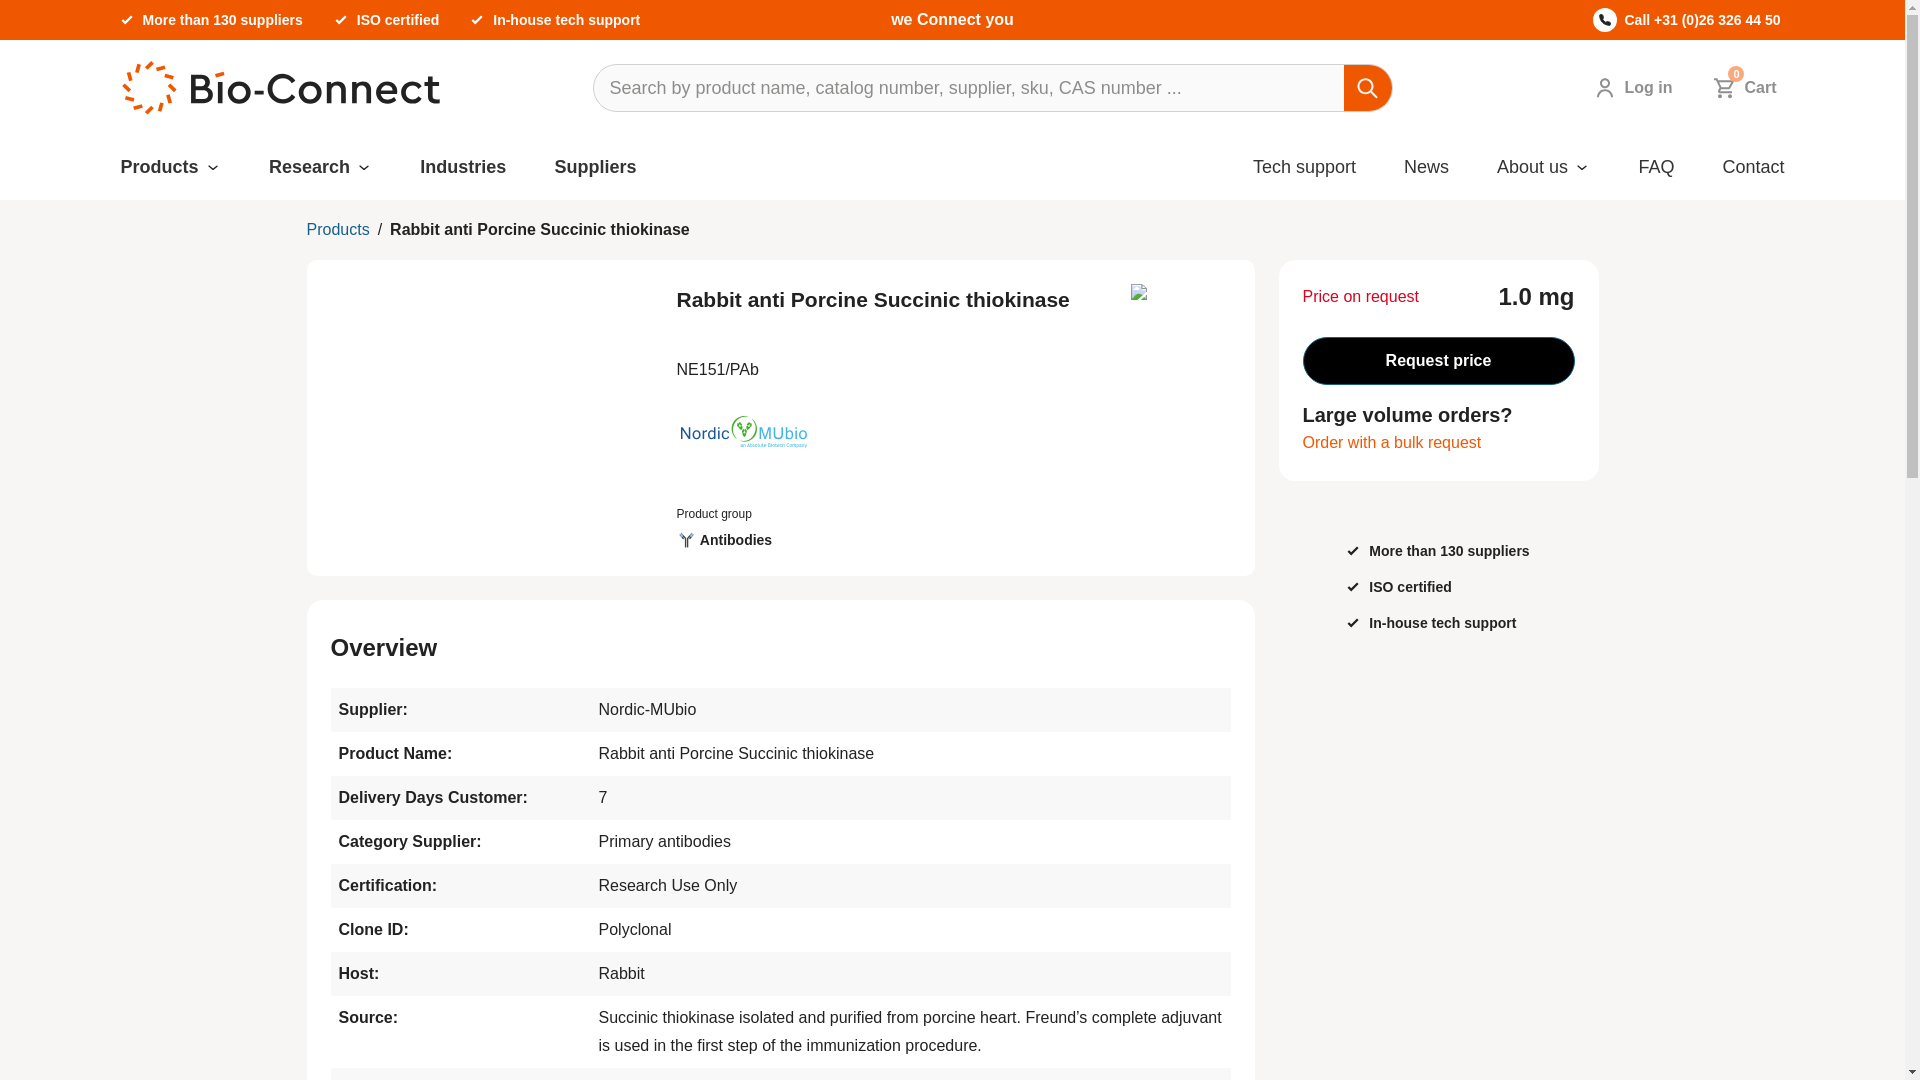 The height and width of the screenshot is (1080, 1920). Describe the element at coordinates (308, 167) in the screenshot. I see `Industries` at that location.